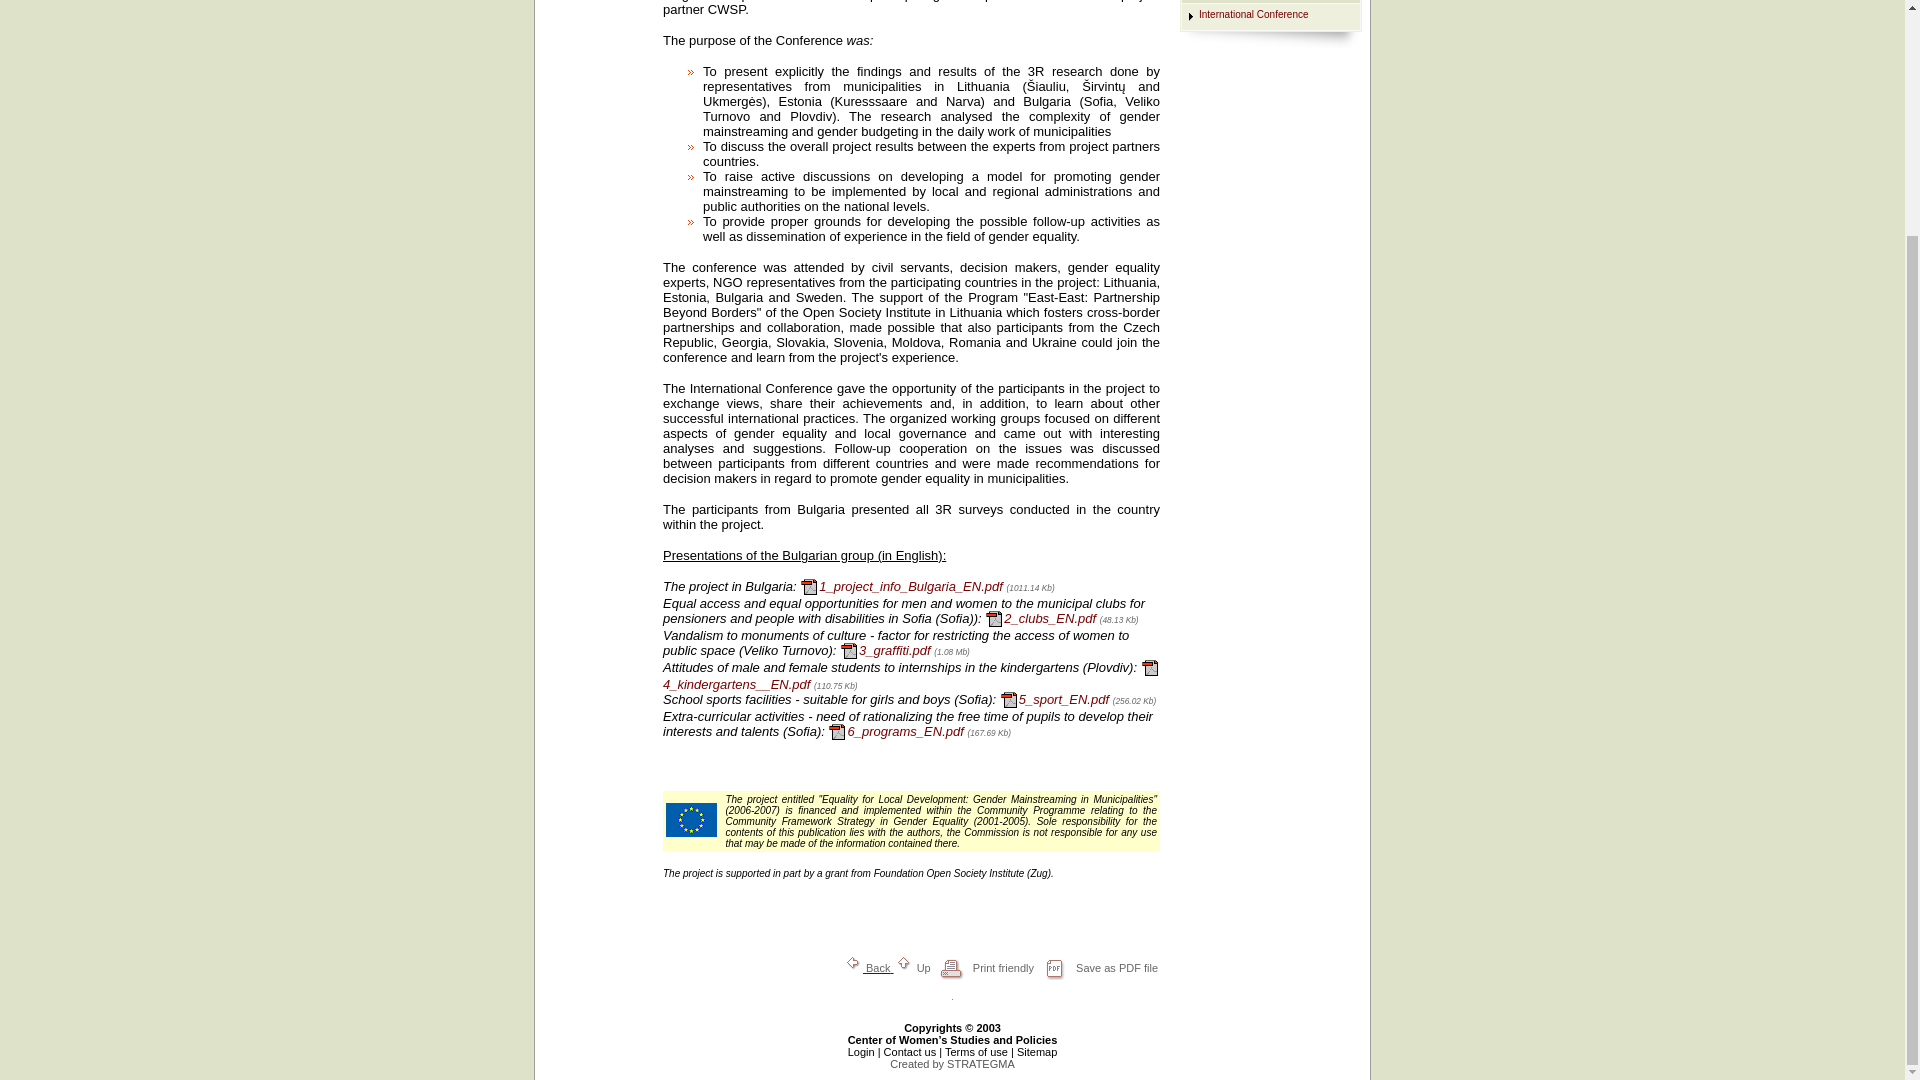 Image resolution: width=1920 pixels, height=1080 pixels. I want to click on Terms of use, so click(976, 1052).